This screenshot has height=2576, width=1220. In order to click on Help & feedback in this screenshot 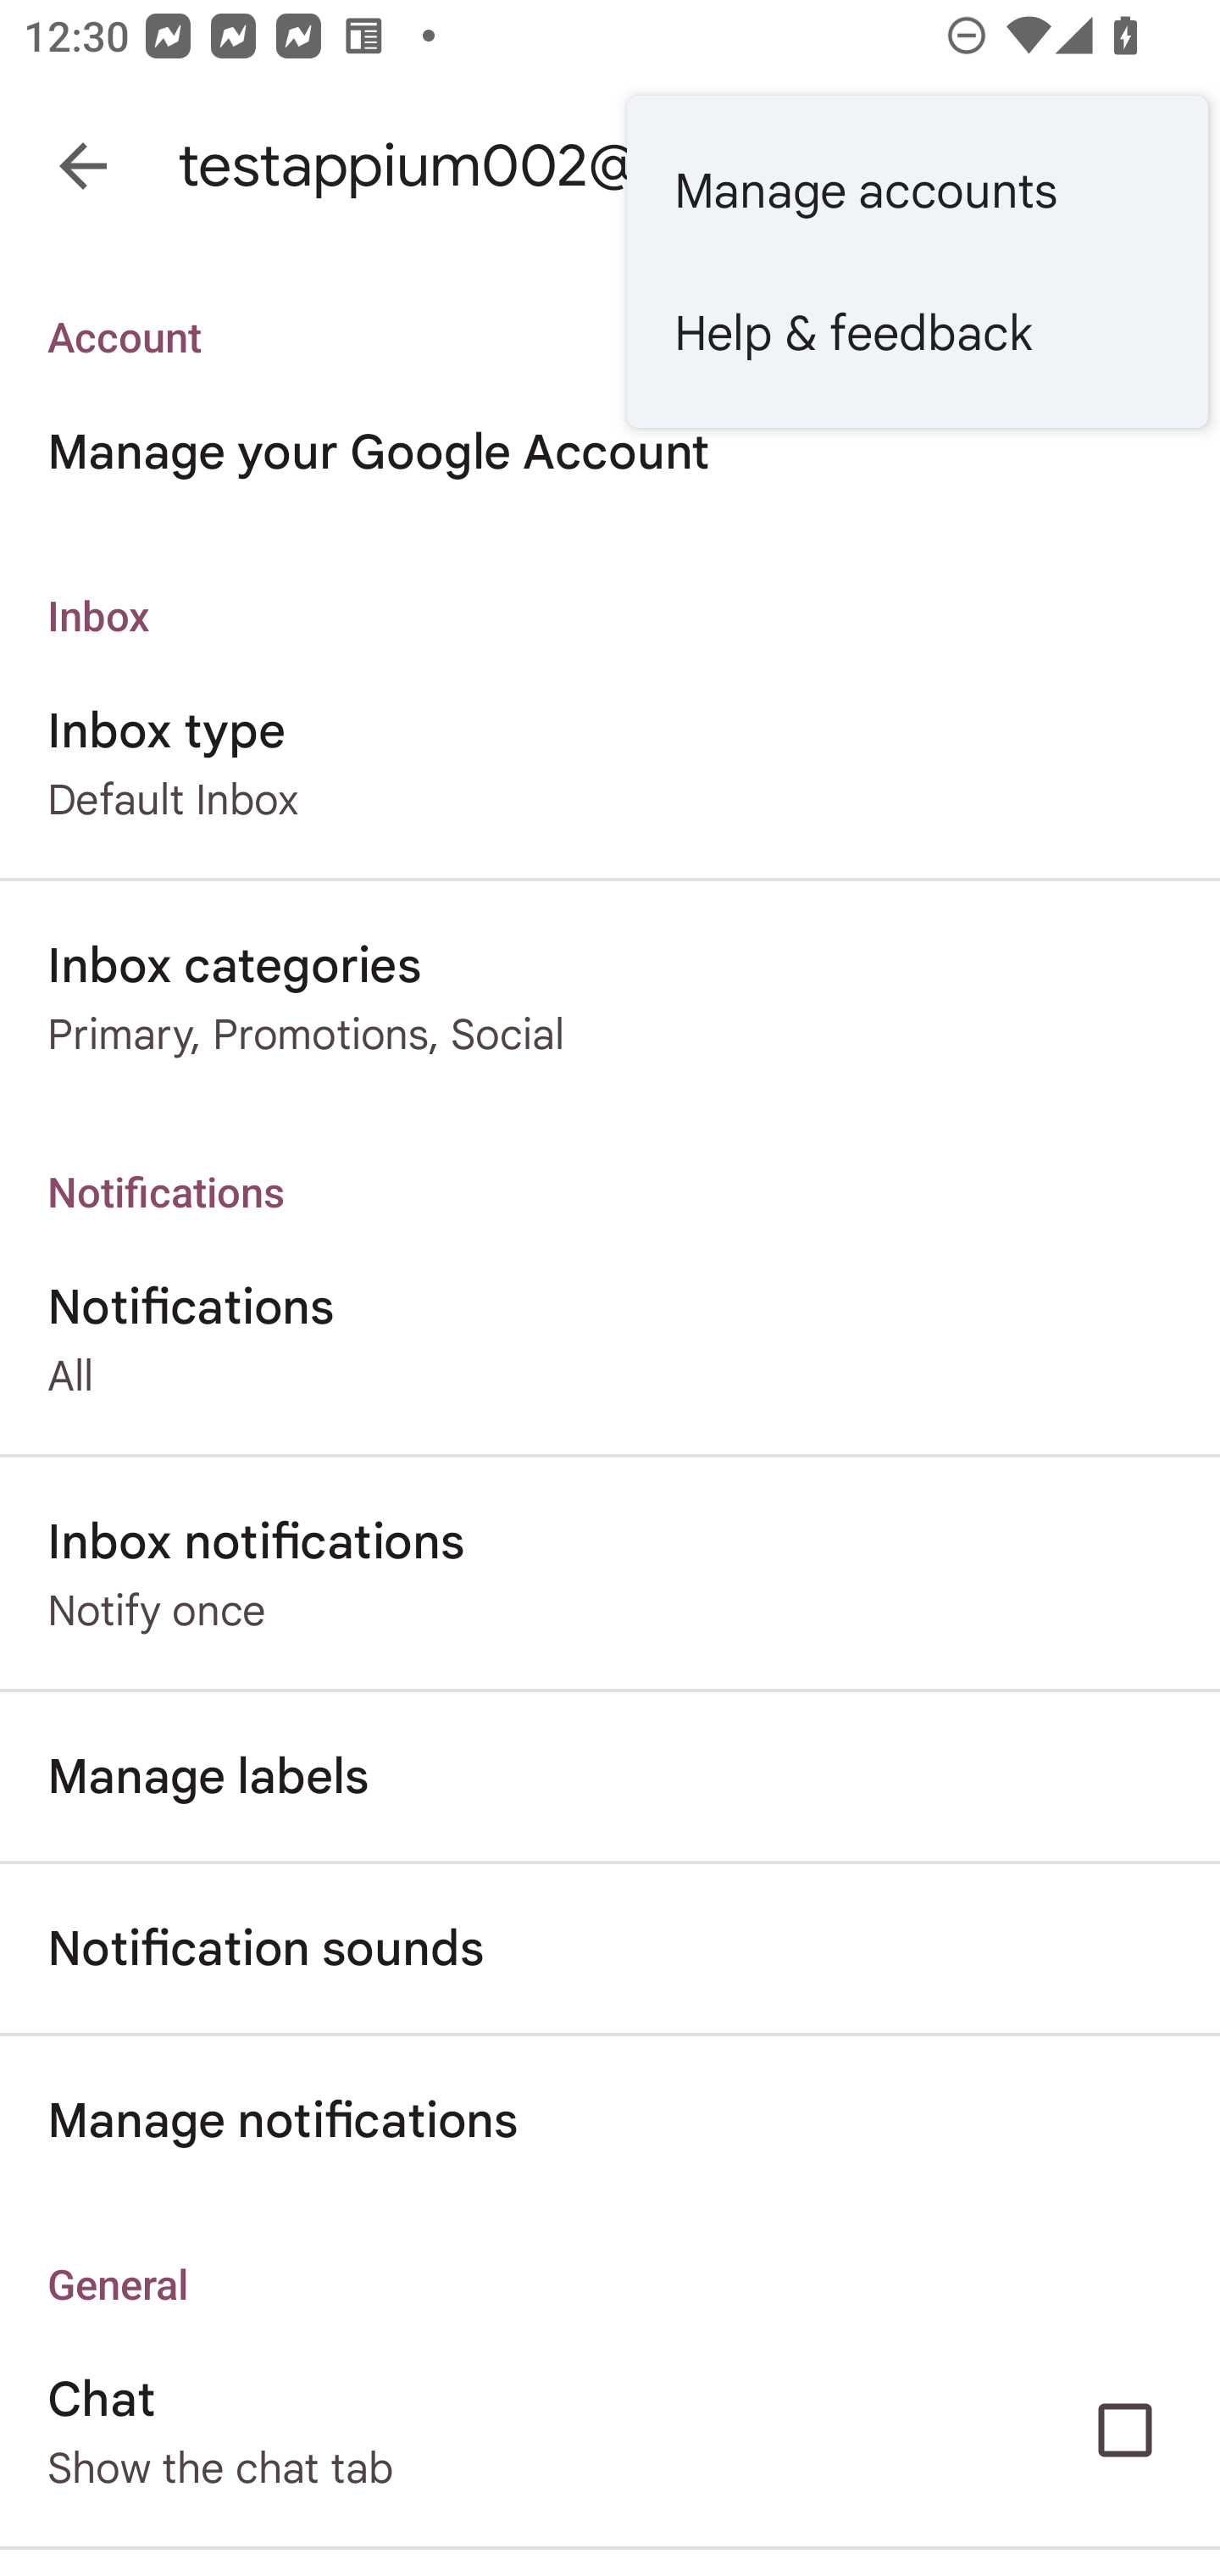, I will do `click(917, 334)`.